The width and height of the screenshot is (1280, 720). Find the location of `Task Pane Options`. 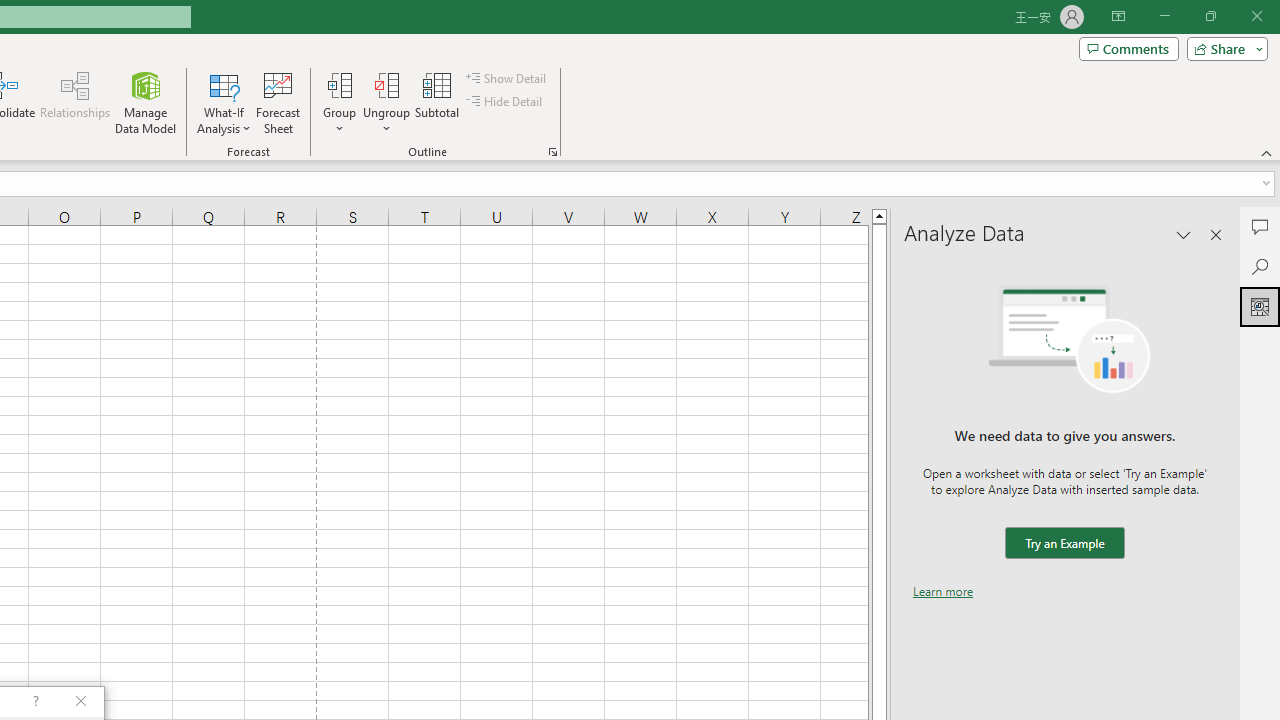

Task Pane Options is located at coordinates (1184, 234).